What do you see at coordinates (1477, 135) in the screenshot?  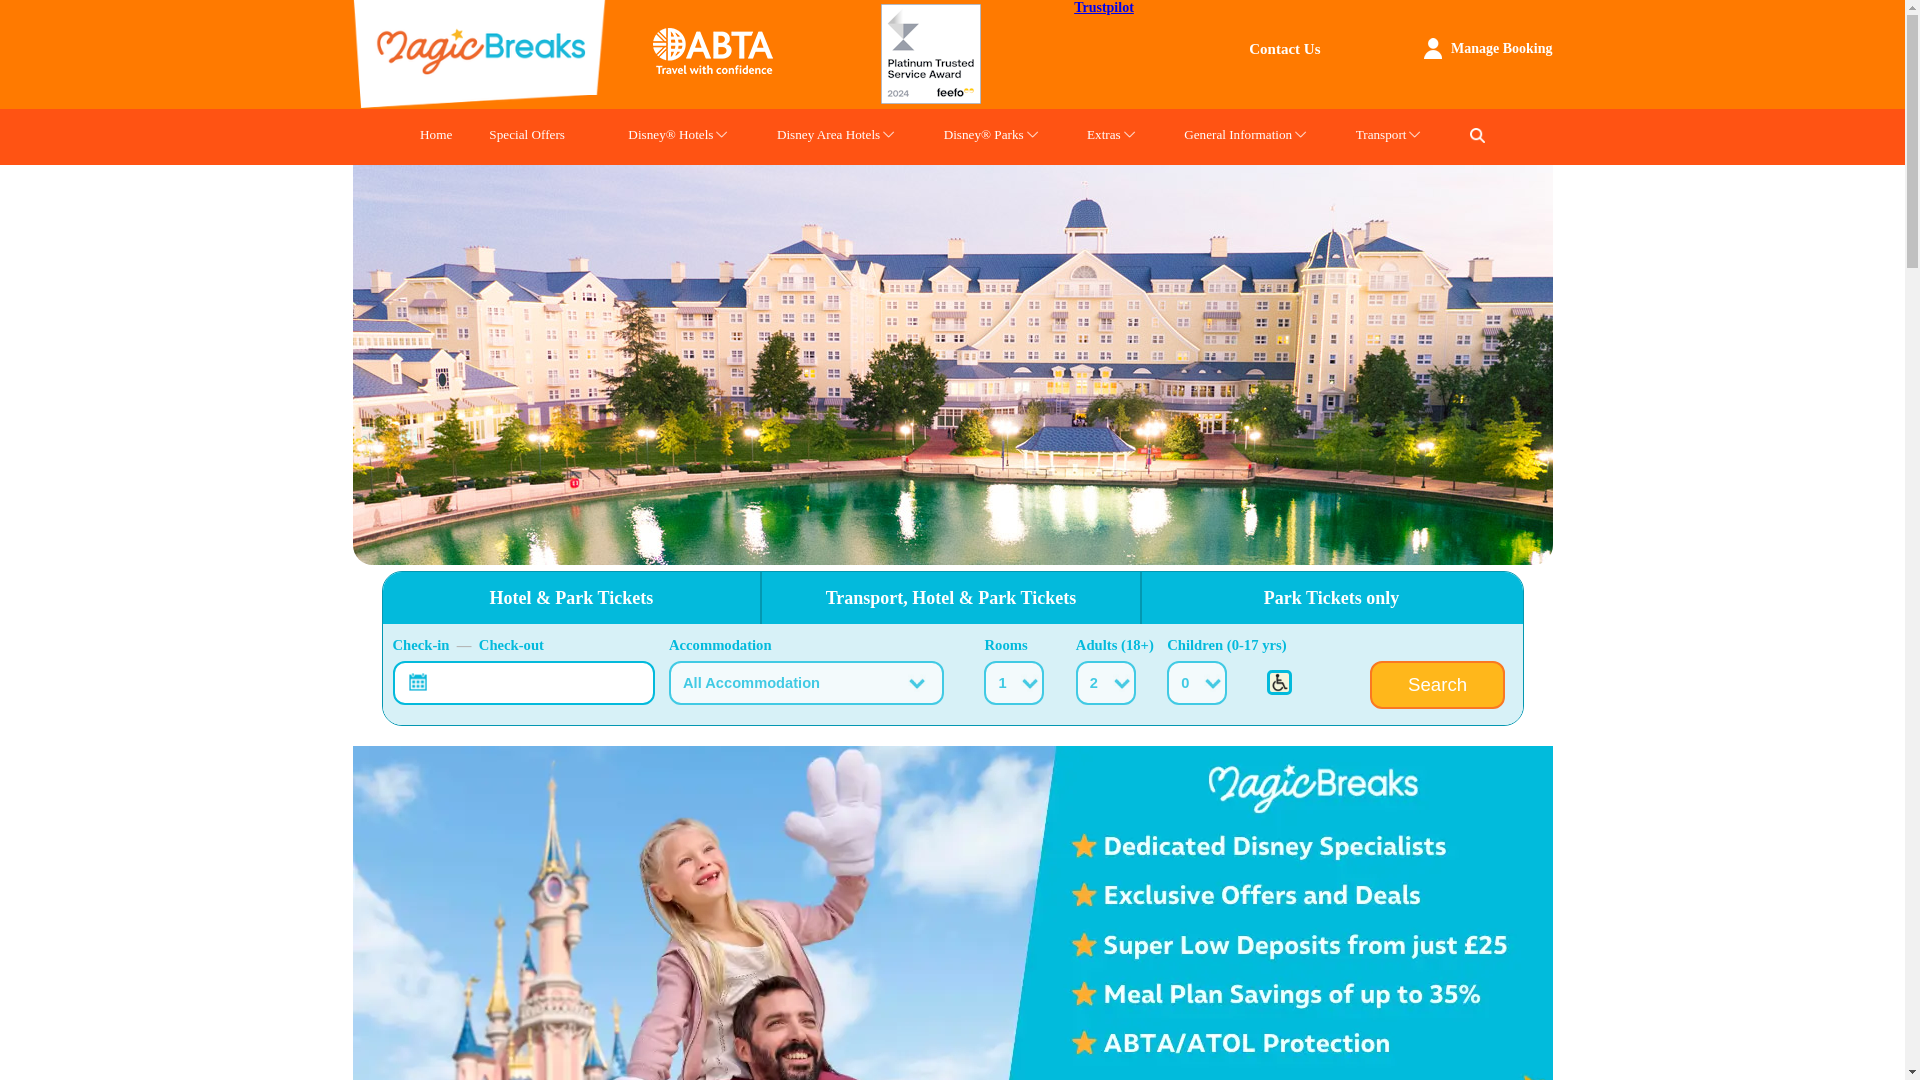 I see `search` at bounding box center [1477, 135].